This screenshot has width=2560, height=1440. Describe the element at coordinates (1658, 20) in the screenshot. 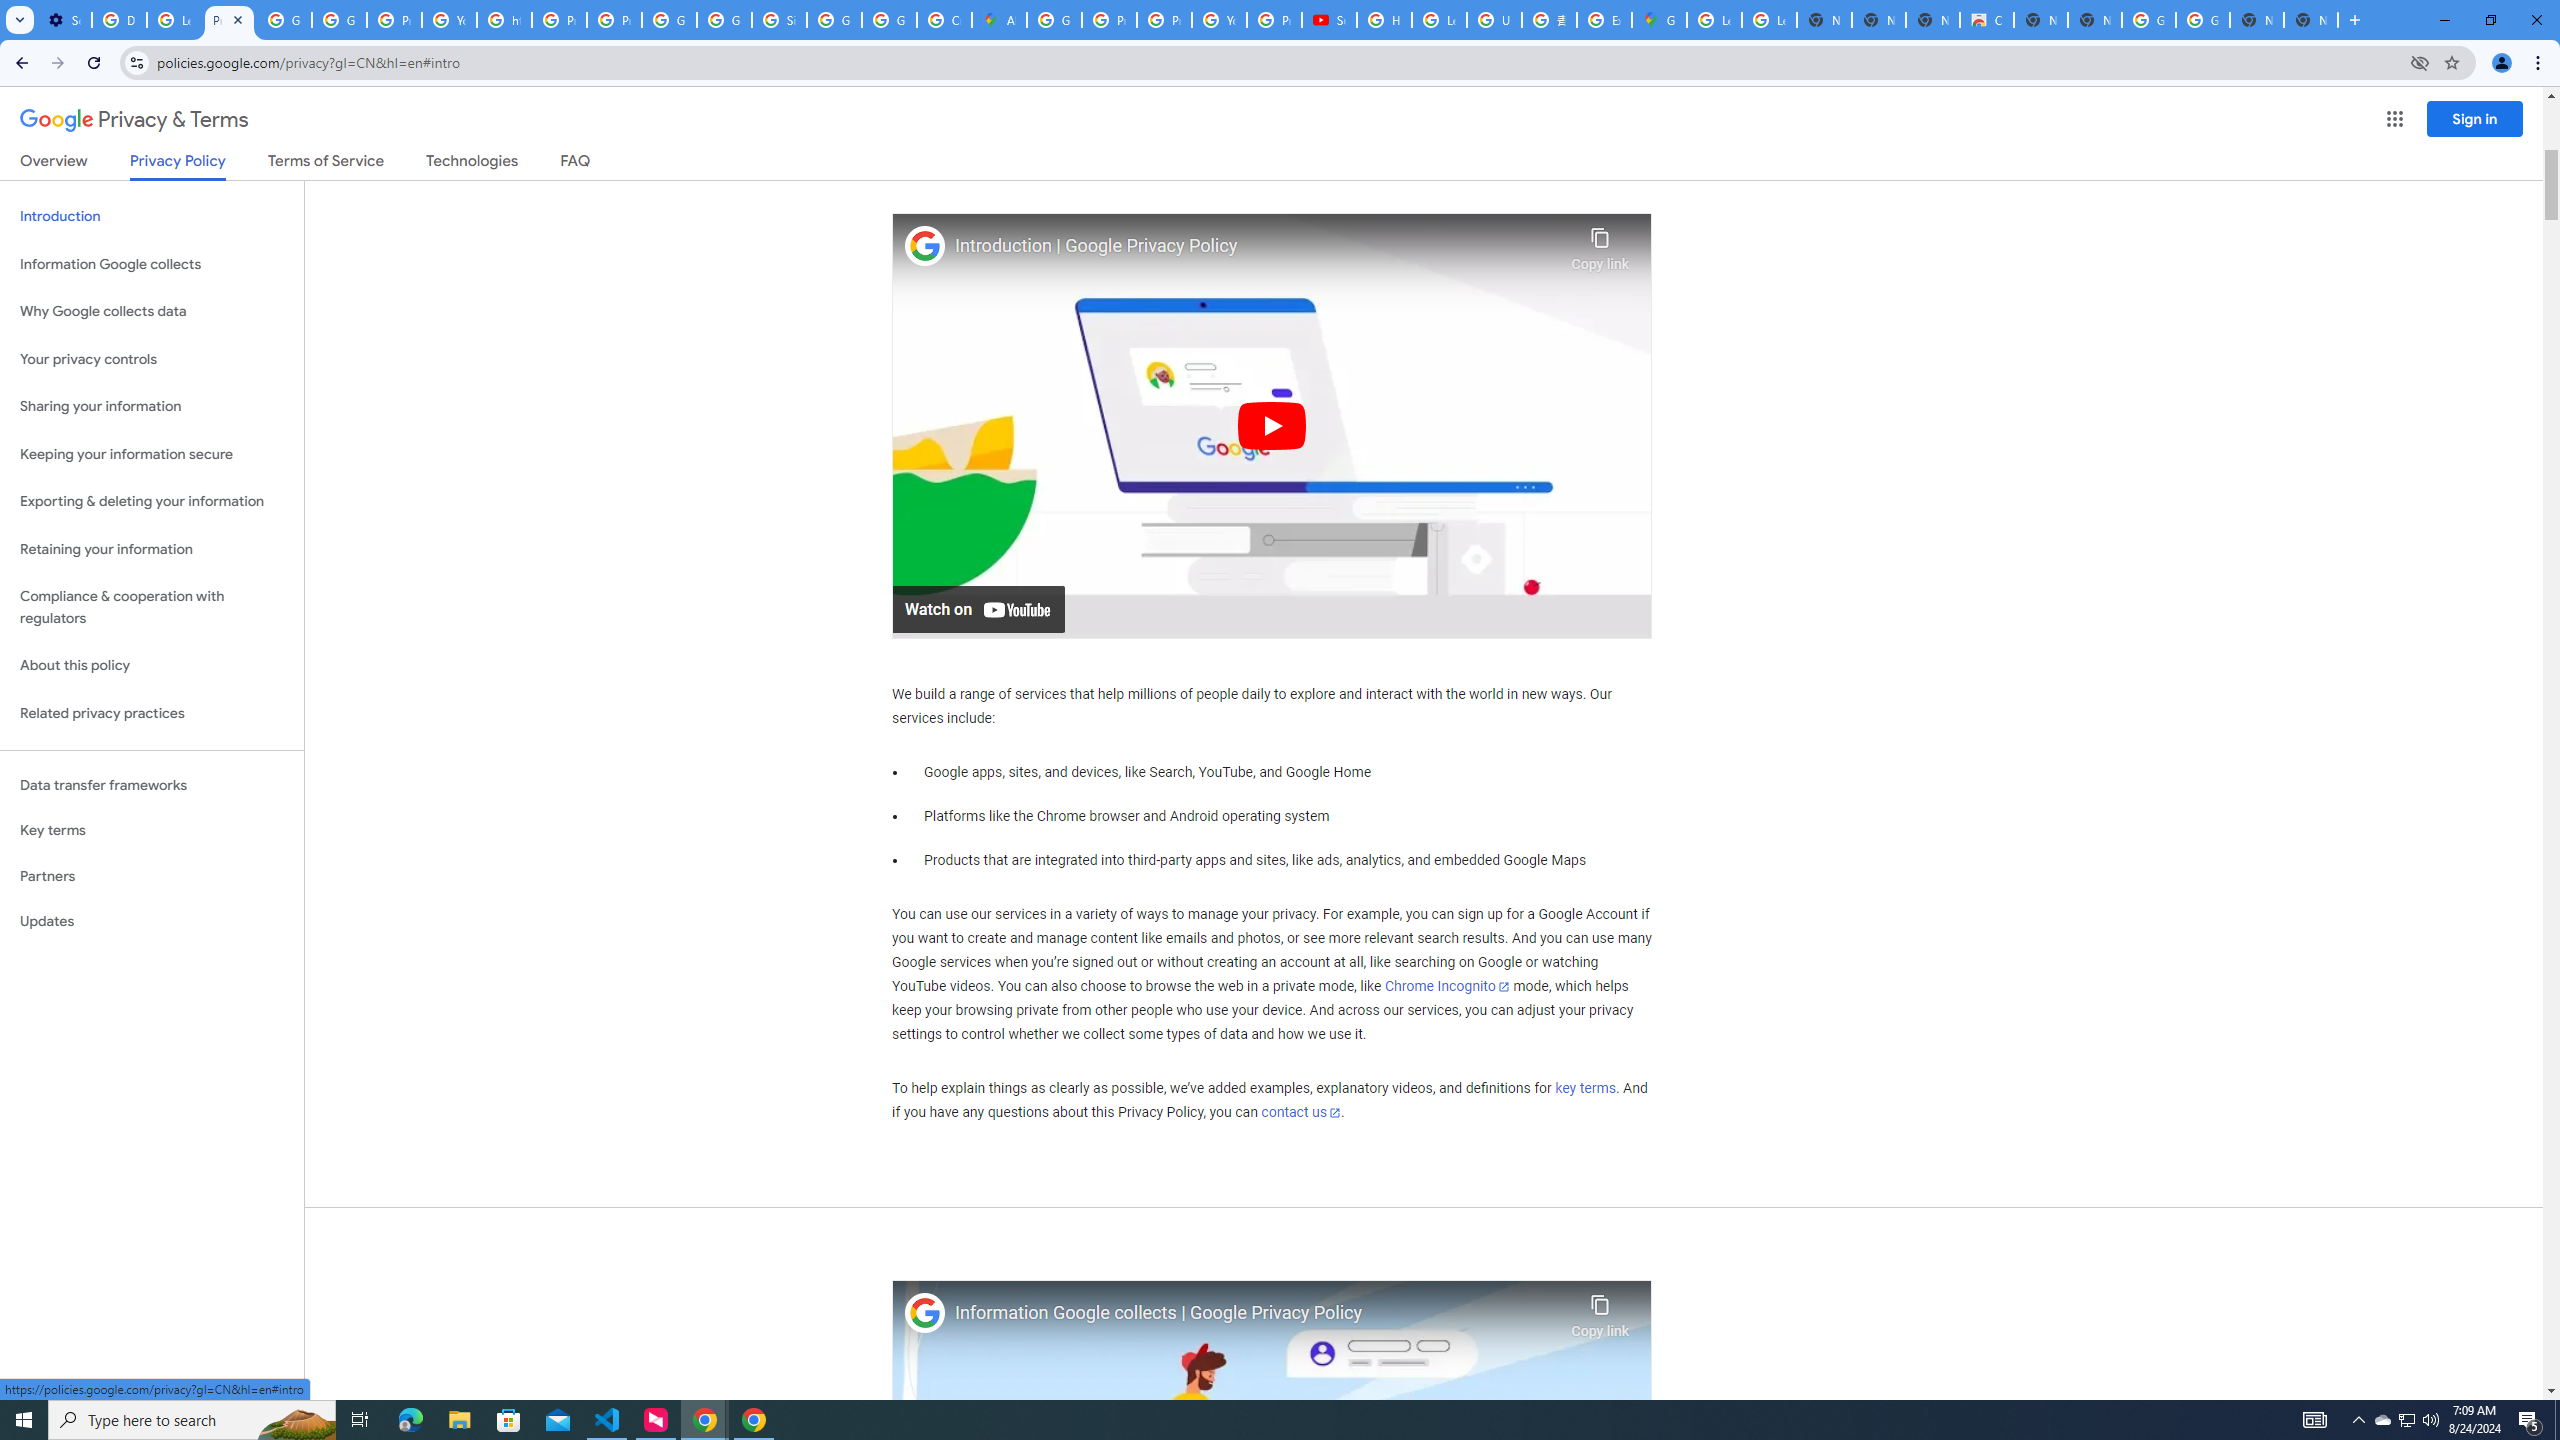

I see `Google Maps` at that location.